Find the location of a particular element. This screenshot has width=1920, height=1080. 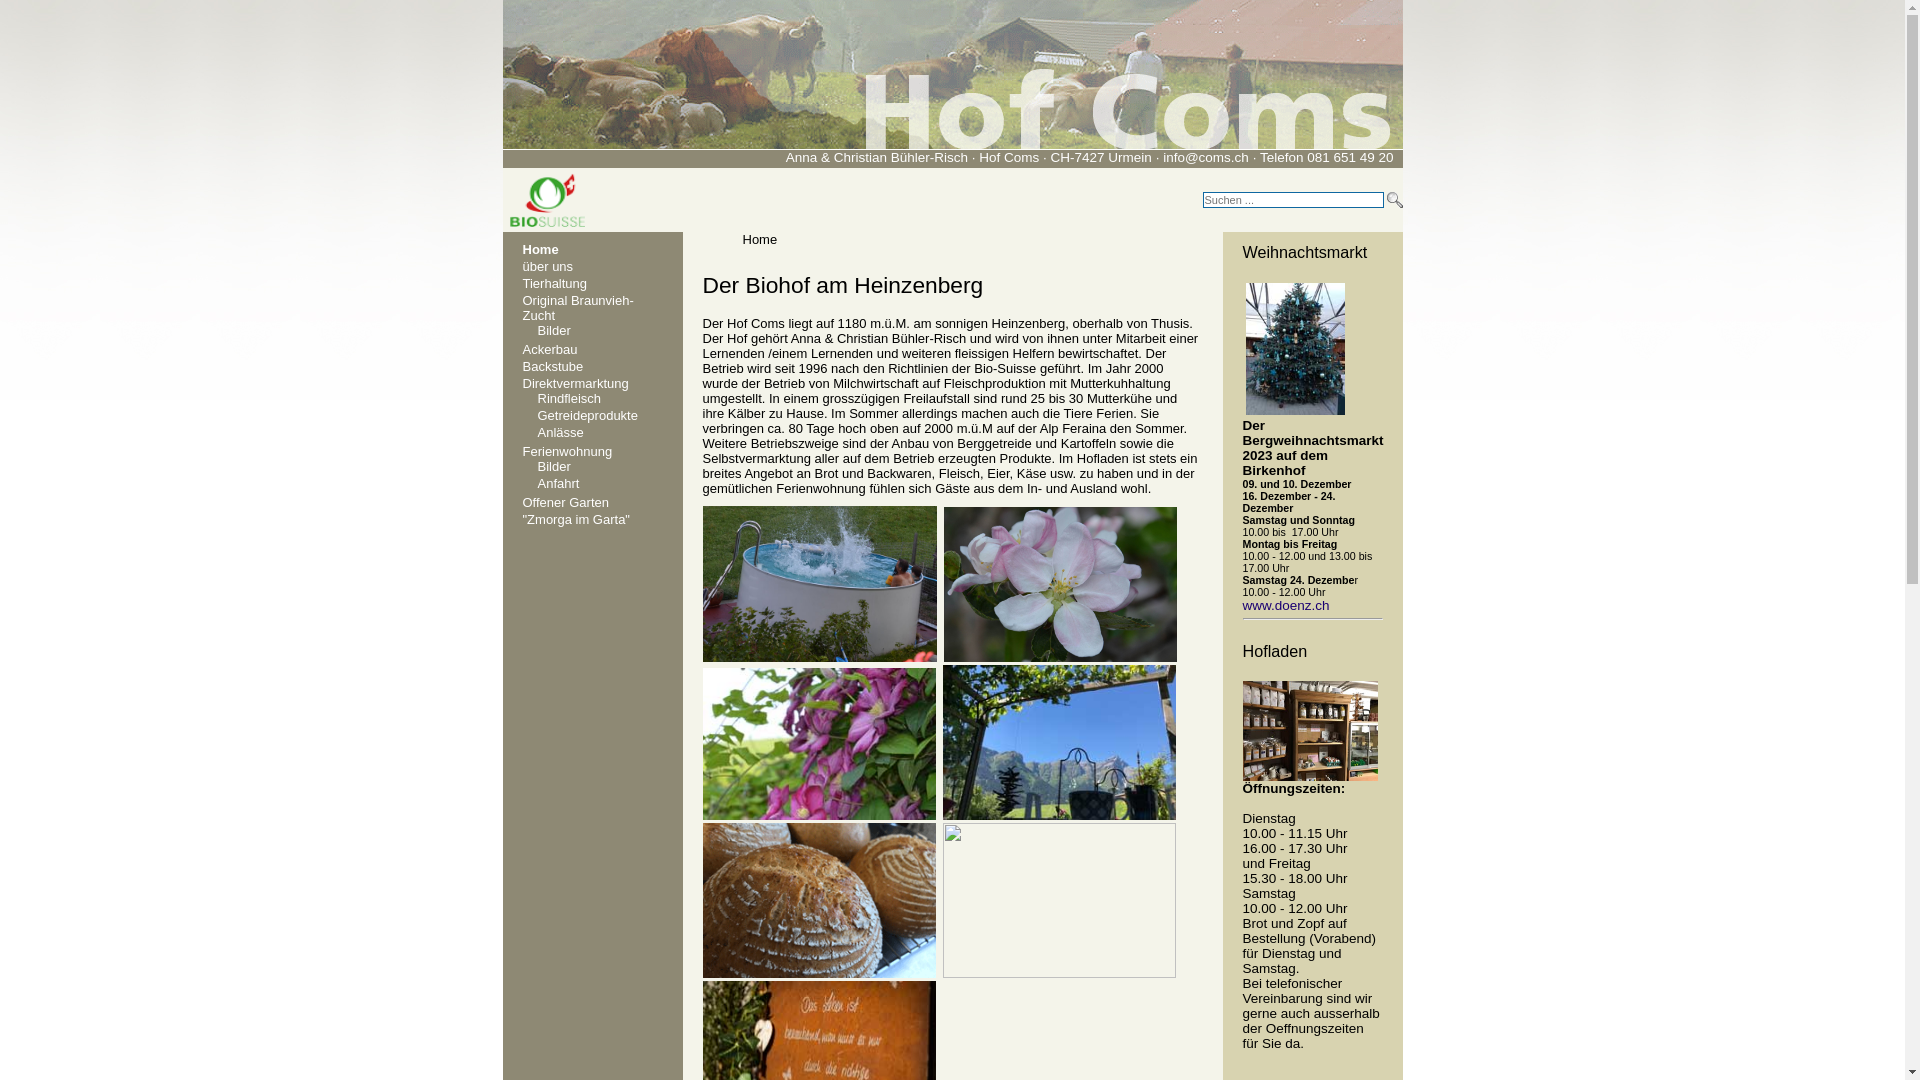

www.doenz.ch is located at coordinates (1286, 605).